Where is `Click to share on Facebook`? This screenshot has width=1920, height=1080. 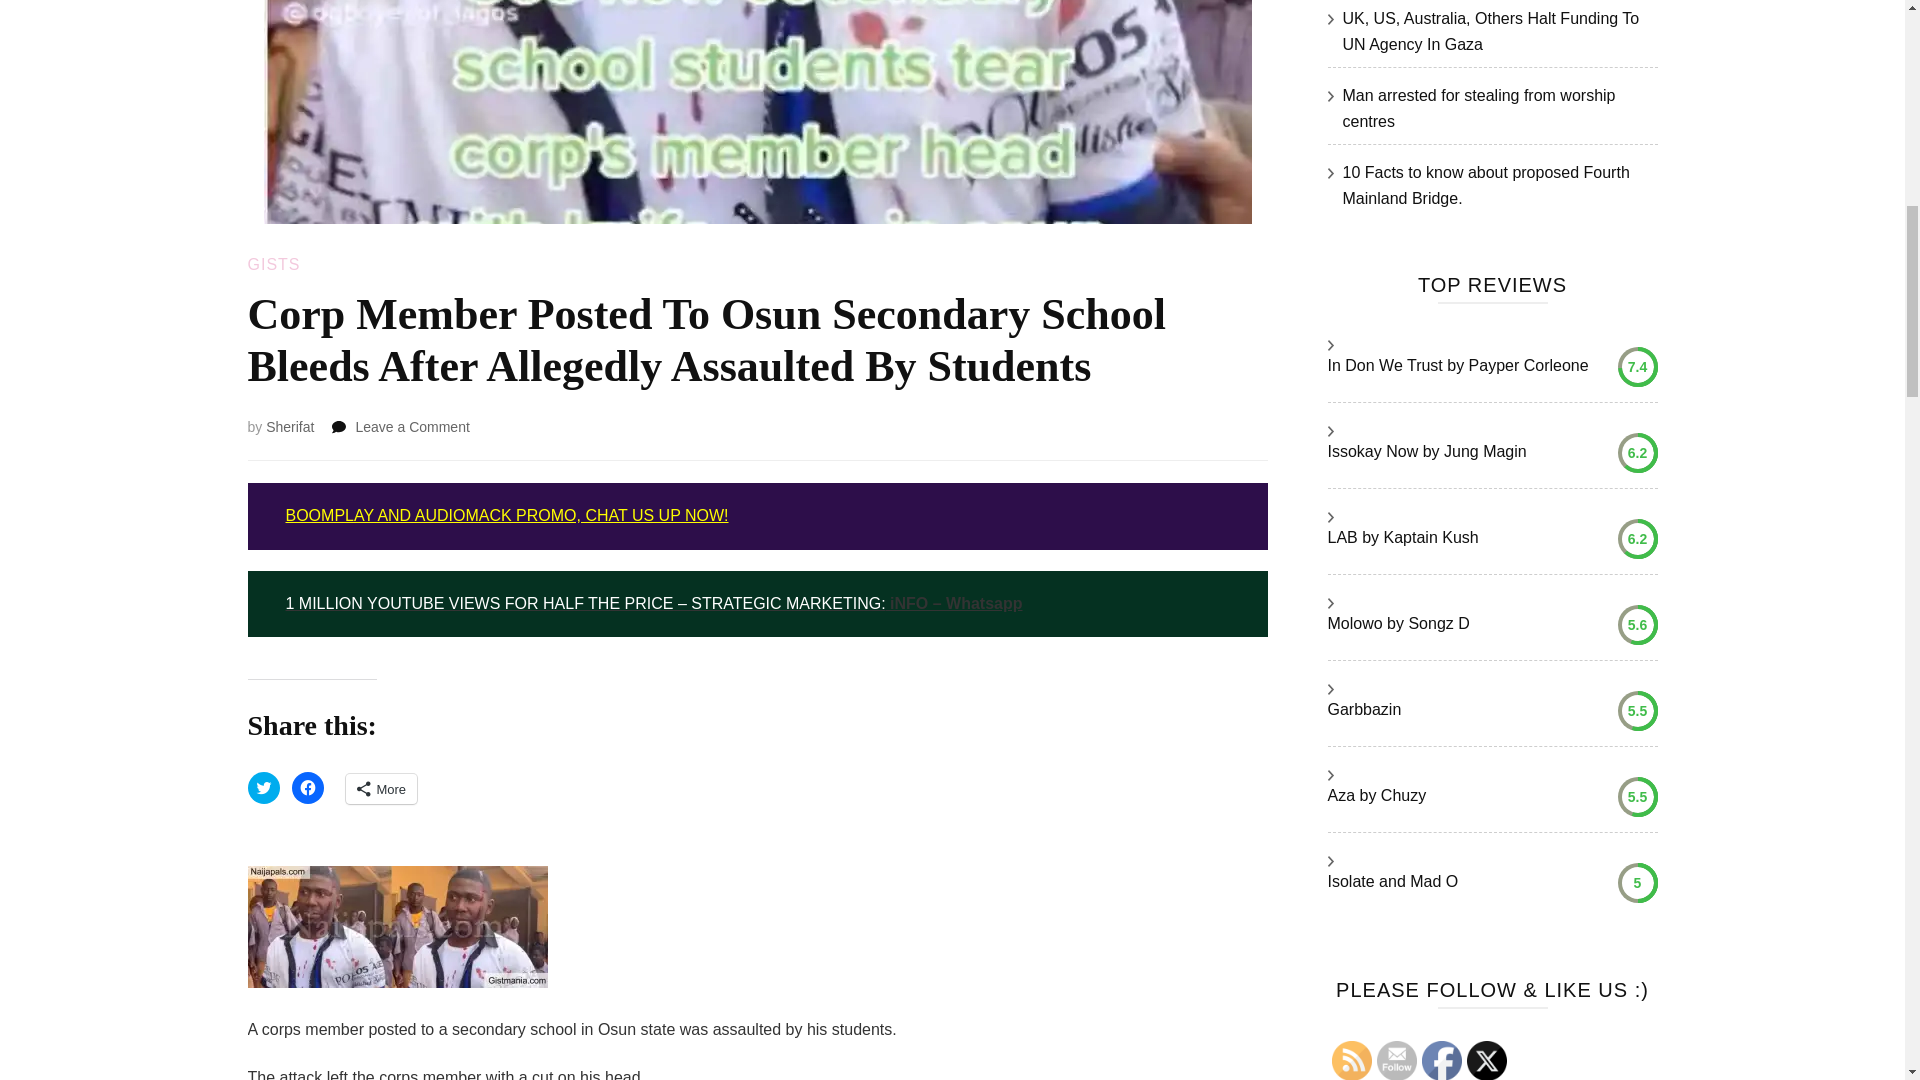
Click to share on Facebook is located at coordinates (308, 788).